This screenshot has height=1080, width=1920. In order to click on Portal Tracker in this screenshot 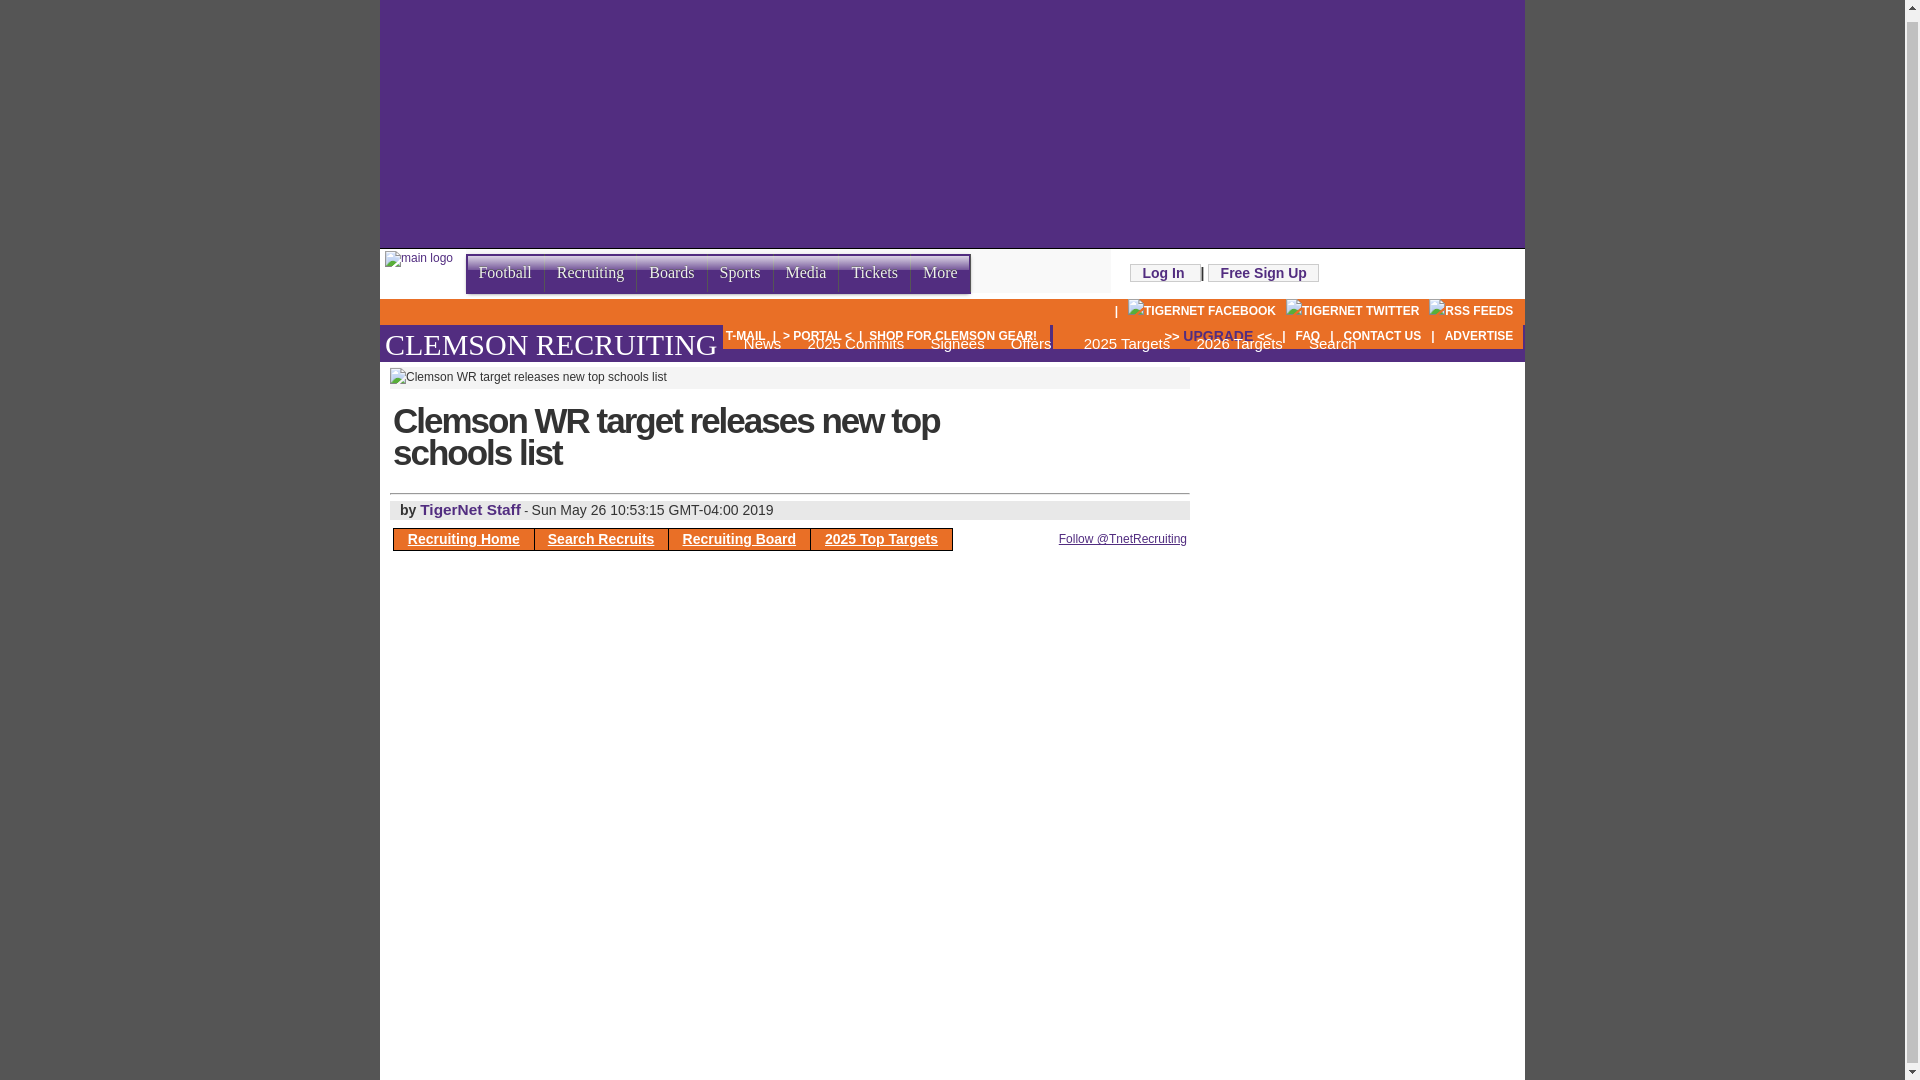, I will do `click(818, 336)`.